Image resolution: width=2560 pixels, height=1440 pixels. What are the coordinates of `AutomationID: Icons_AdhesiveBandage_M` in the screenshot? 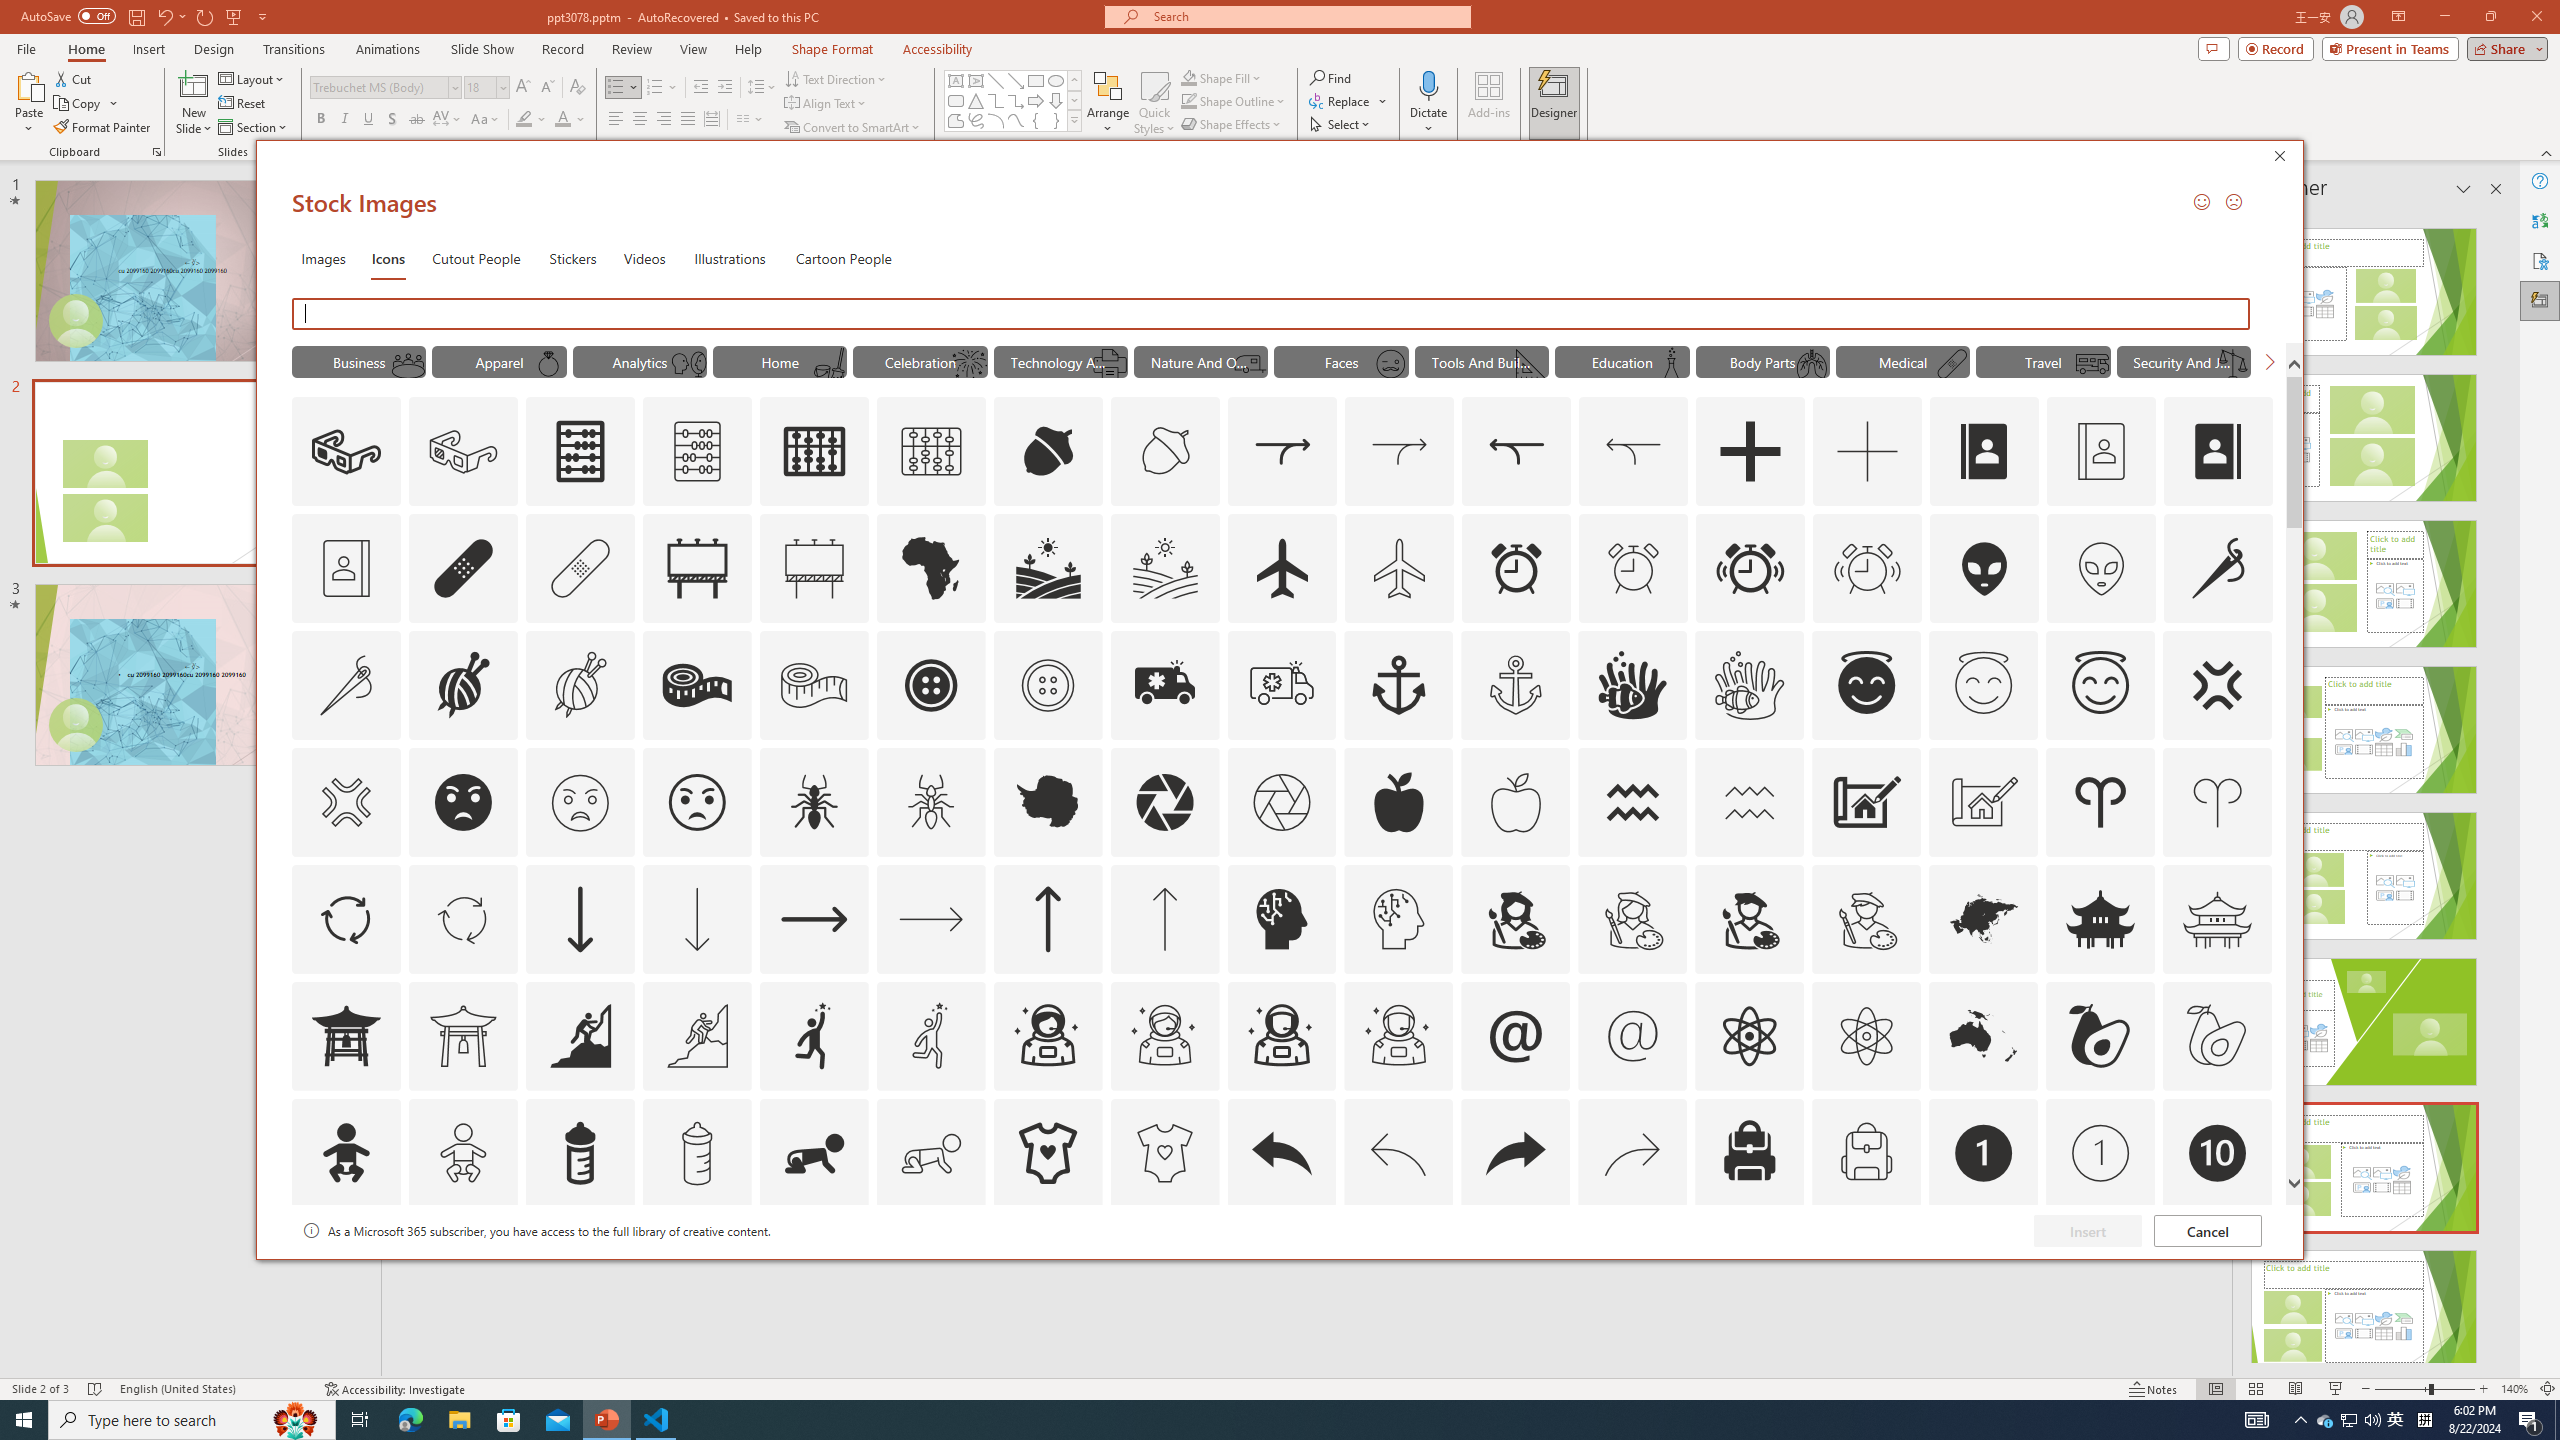 It's located at (580, 568).